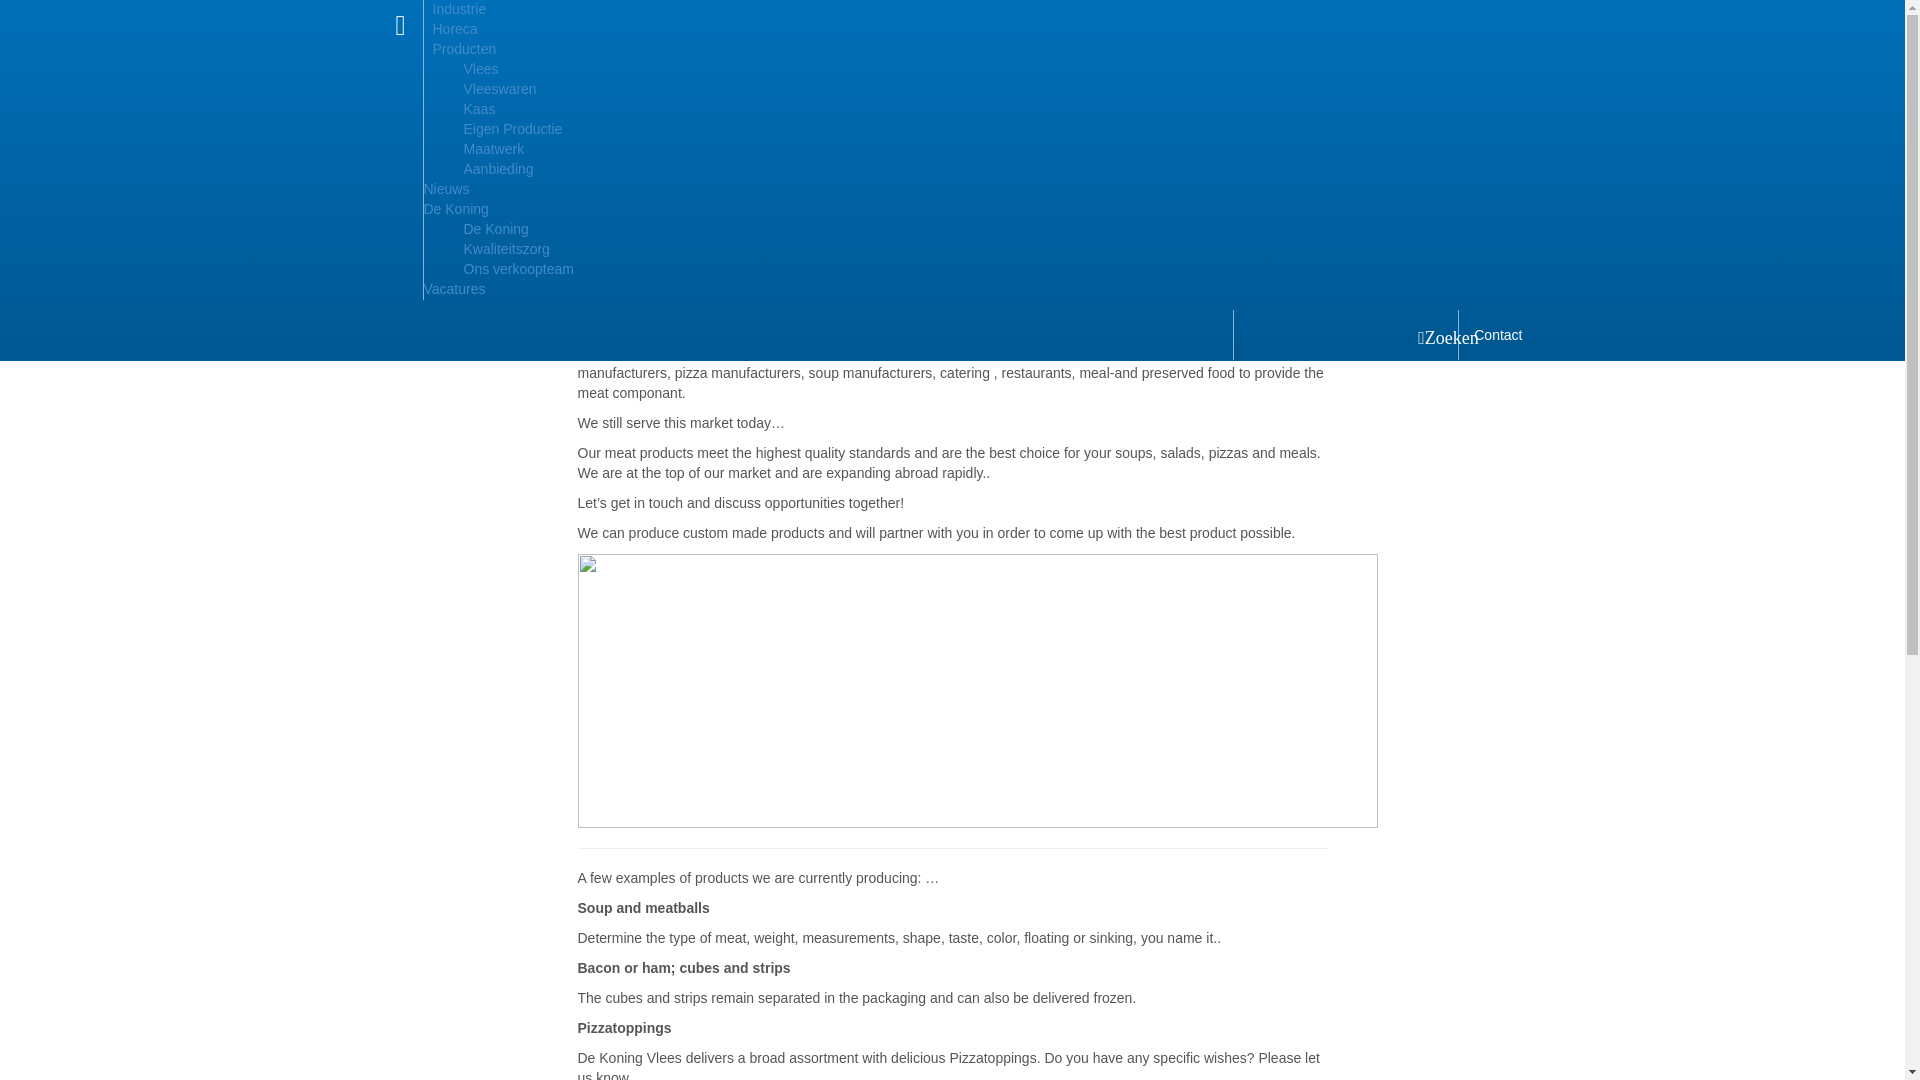 The width and height of the screenshot is (1920, 1080). What do you see at coordinates (480, 108) in the screenshot?
I see `Kaas` at bounding box center [480, 108].